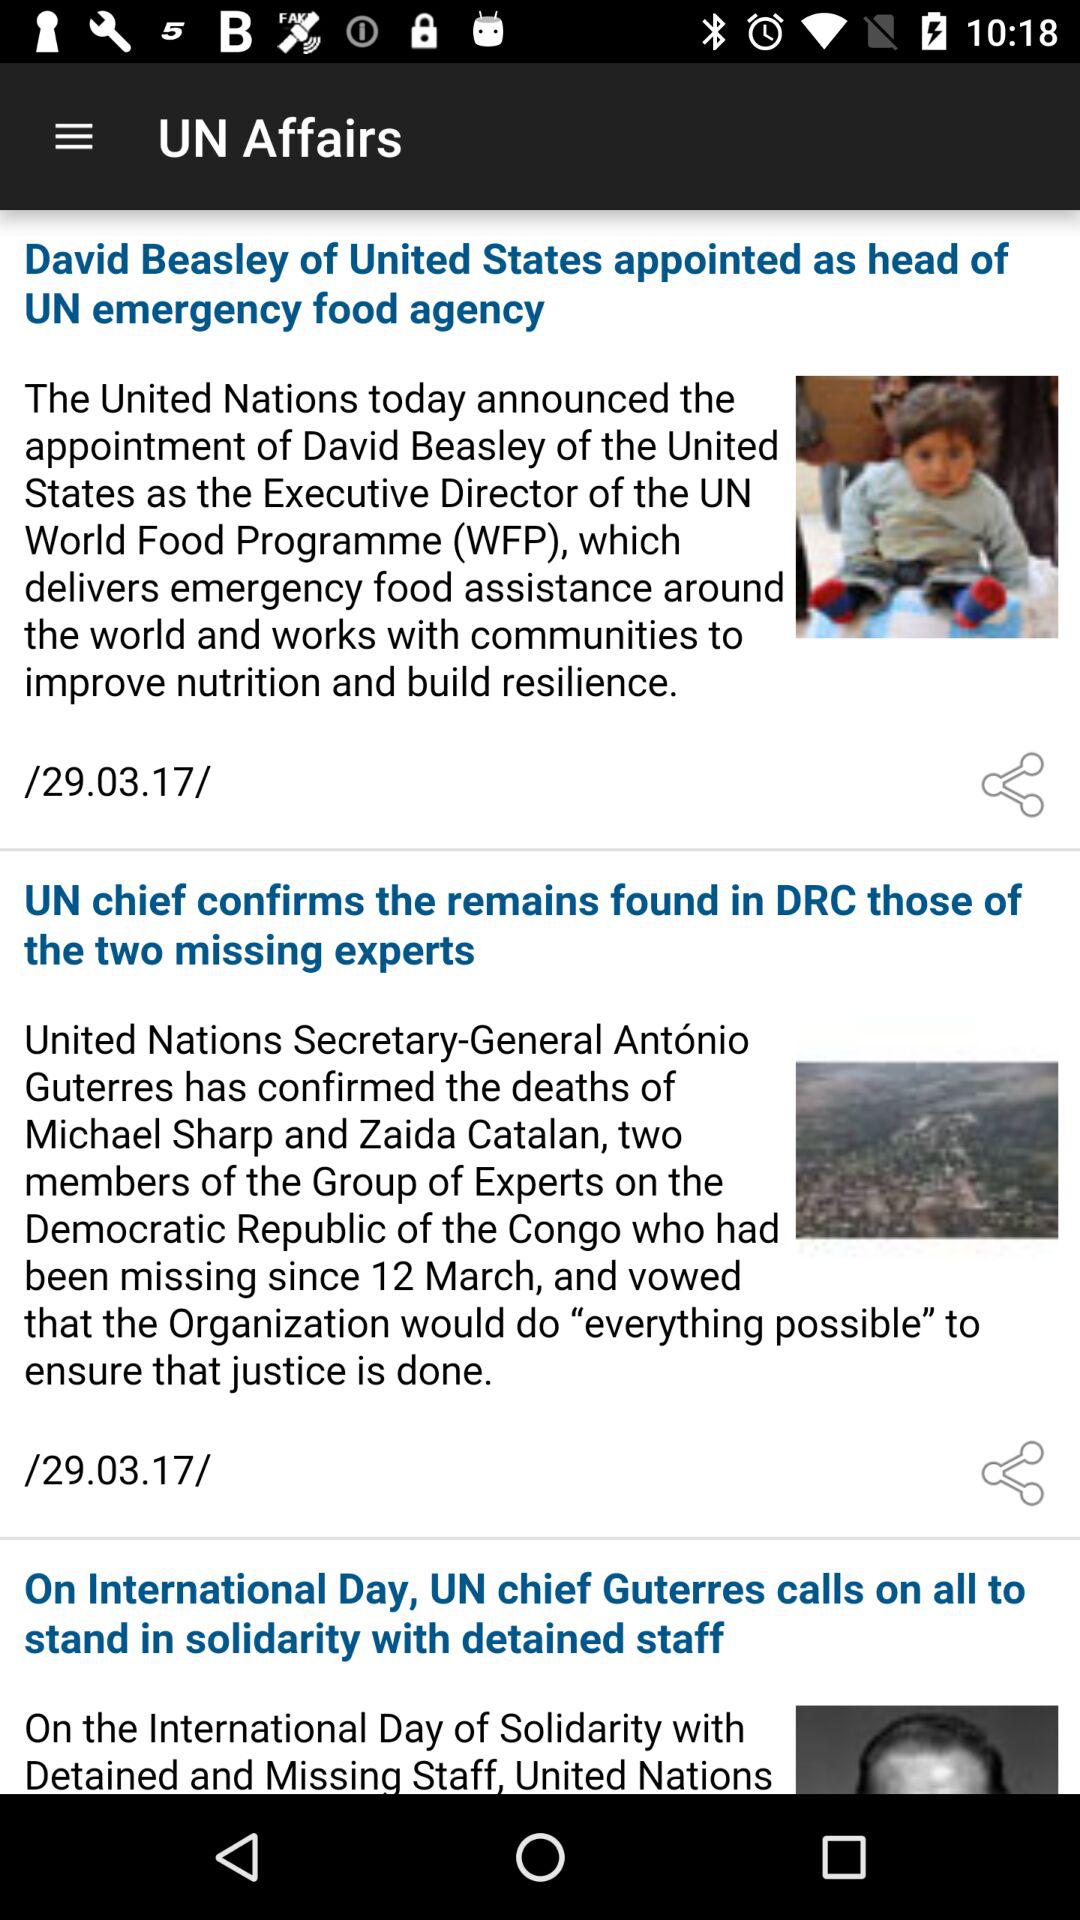  What do you see at coordinates (540, 1668) in the screenshot?
I see `open link` at bounding box center [540, 1668].